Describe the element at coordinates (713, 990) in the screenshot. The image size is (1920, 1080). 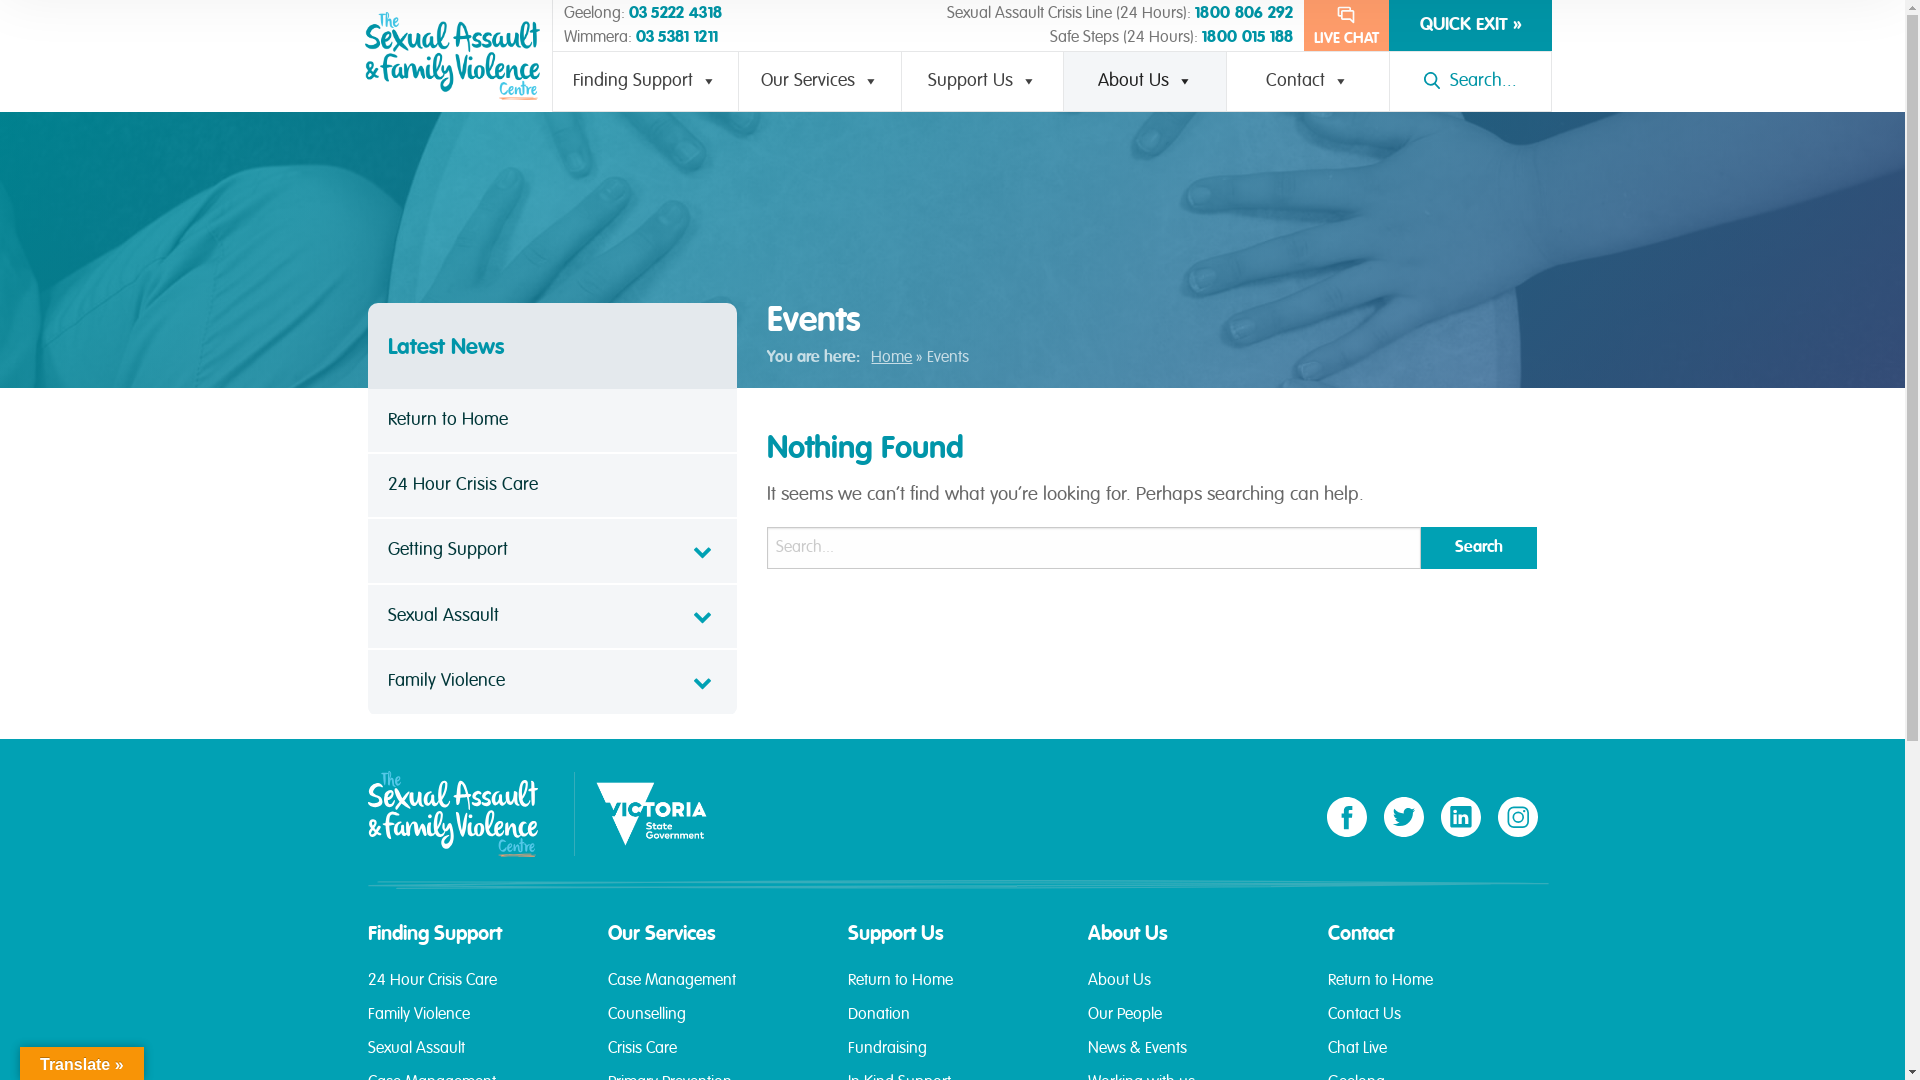
I see `Case Management` at that location.